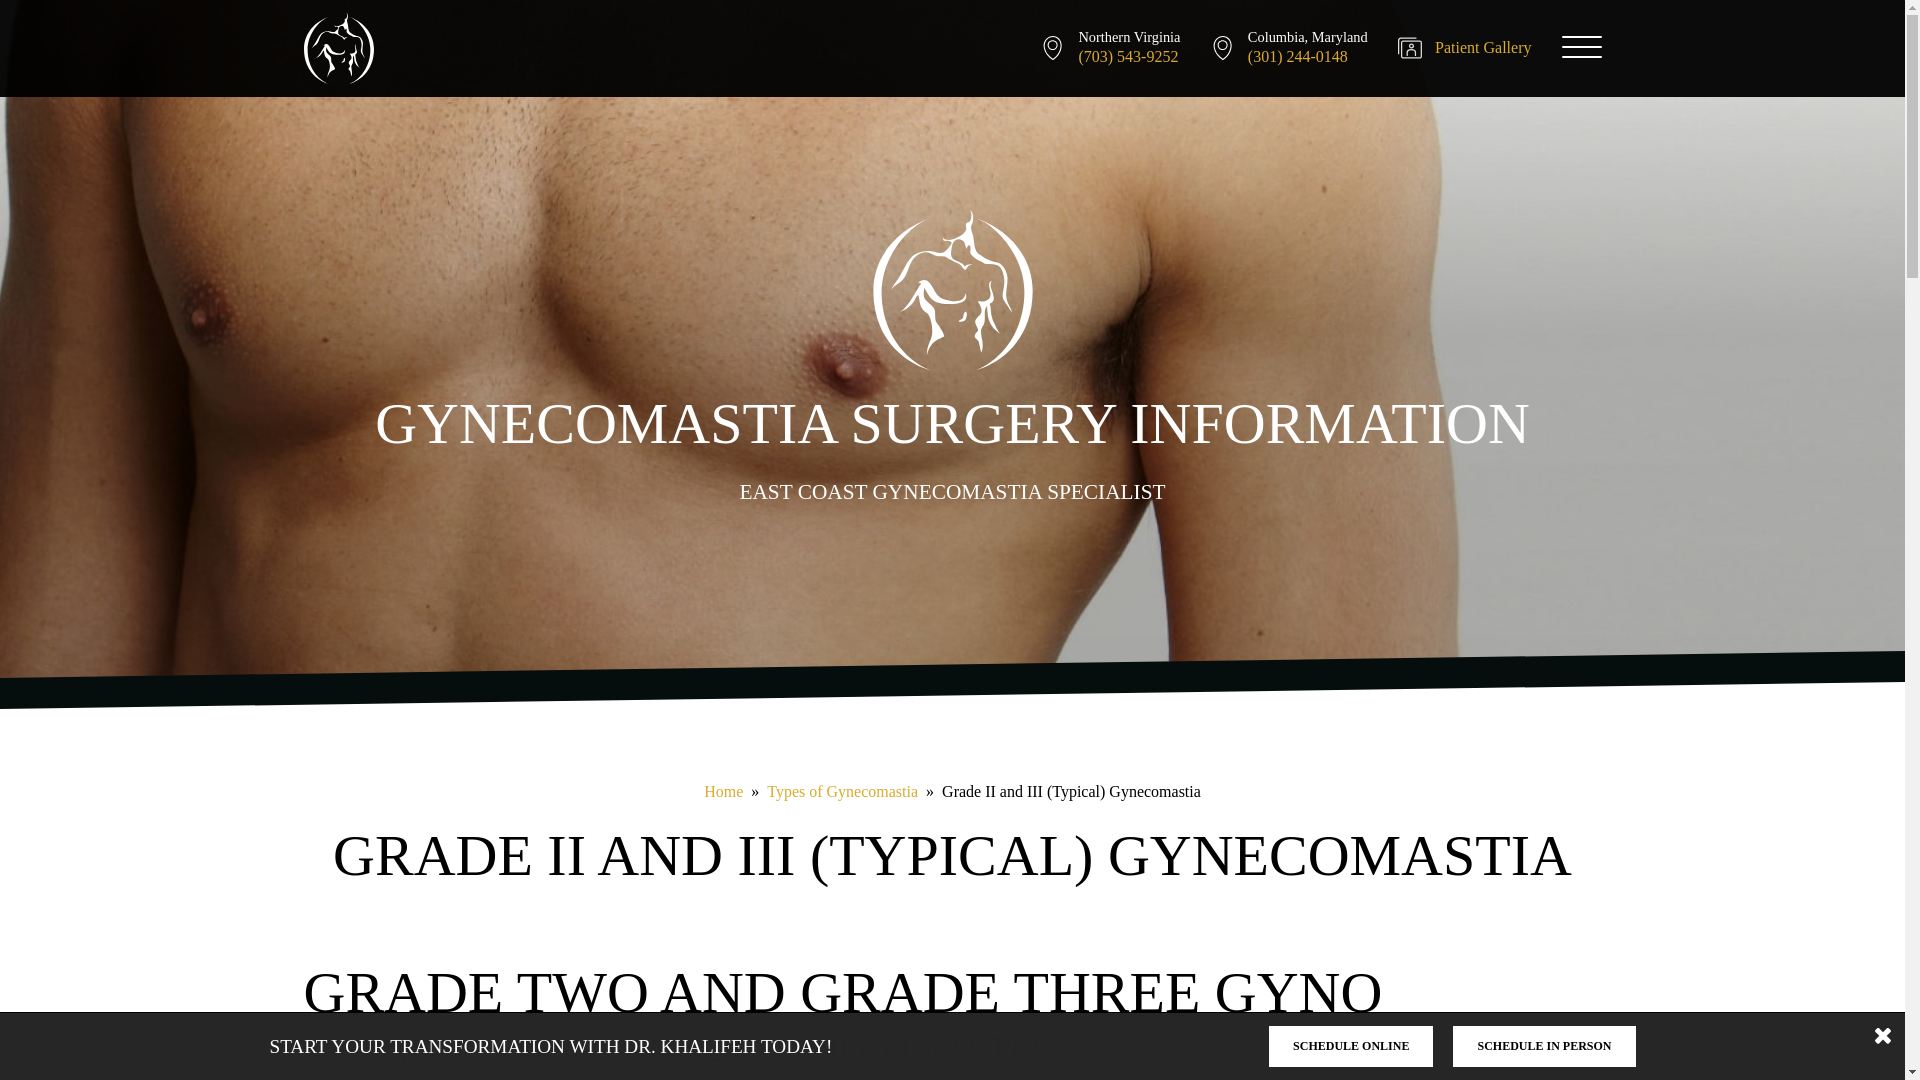 The height and width of the screenshot is (1080, 1920). Describe the element at coordinates (1350, 1046) in the screenshot. I see `SCHEDULE ONLINE` at that location.